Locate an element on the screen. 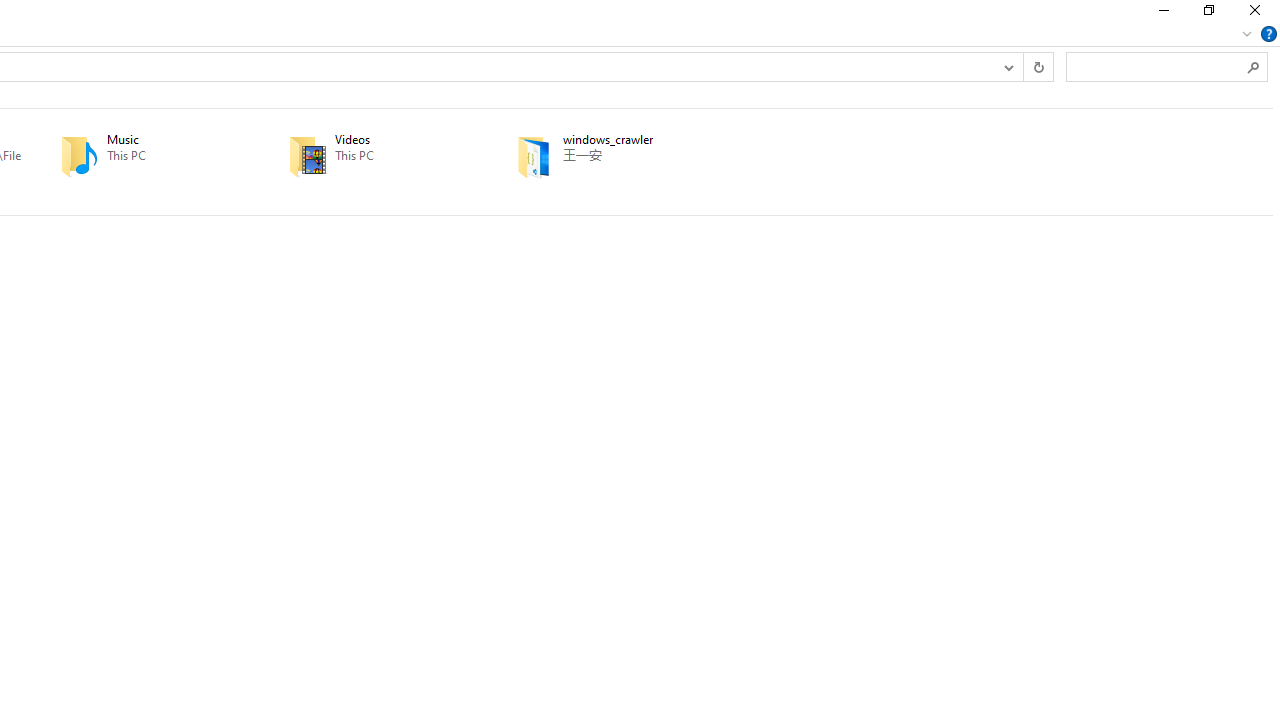  Class: UIImage is located at coordinates (534, 156).